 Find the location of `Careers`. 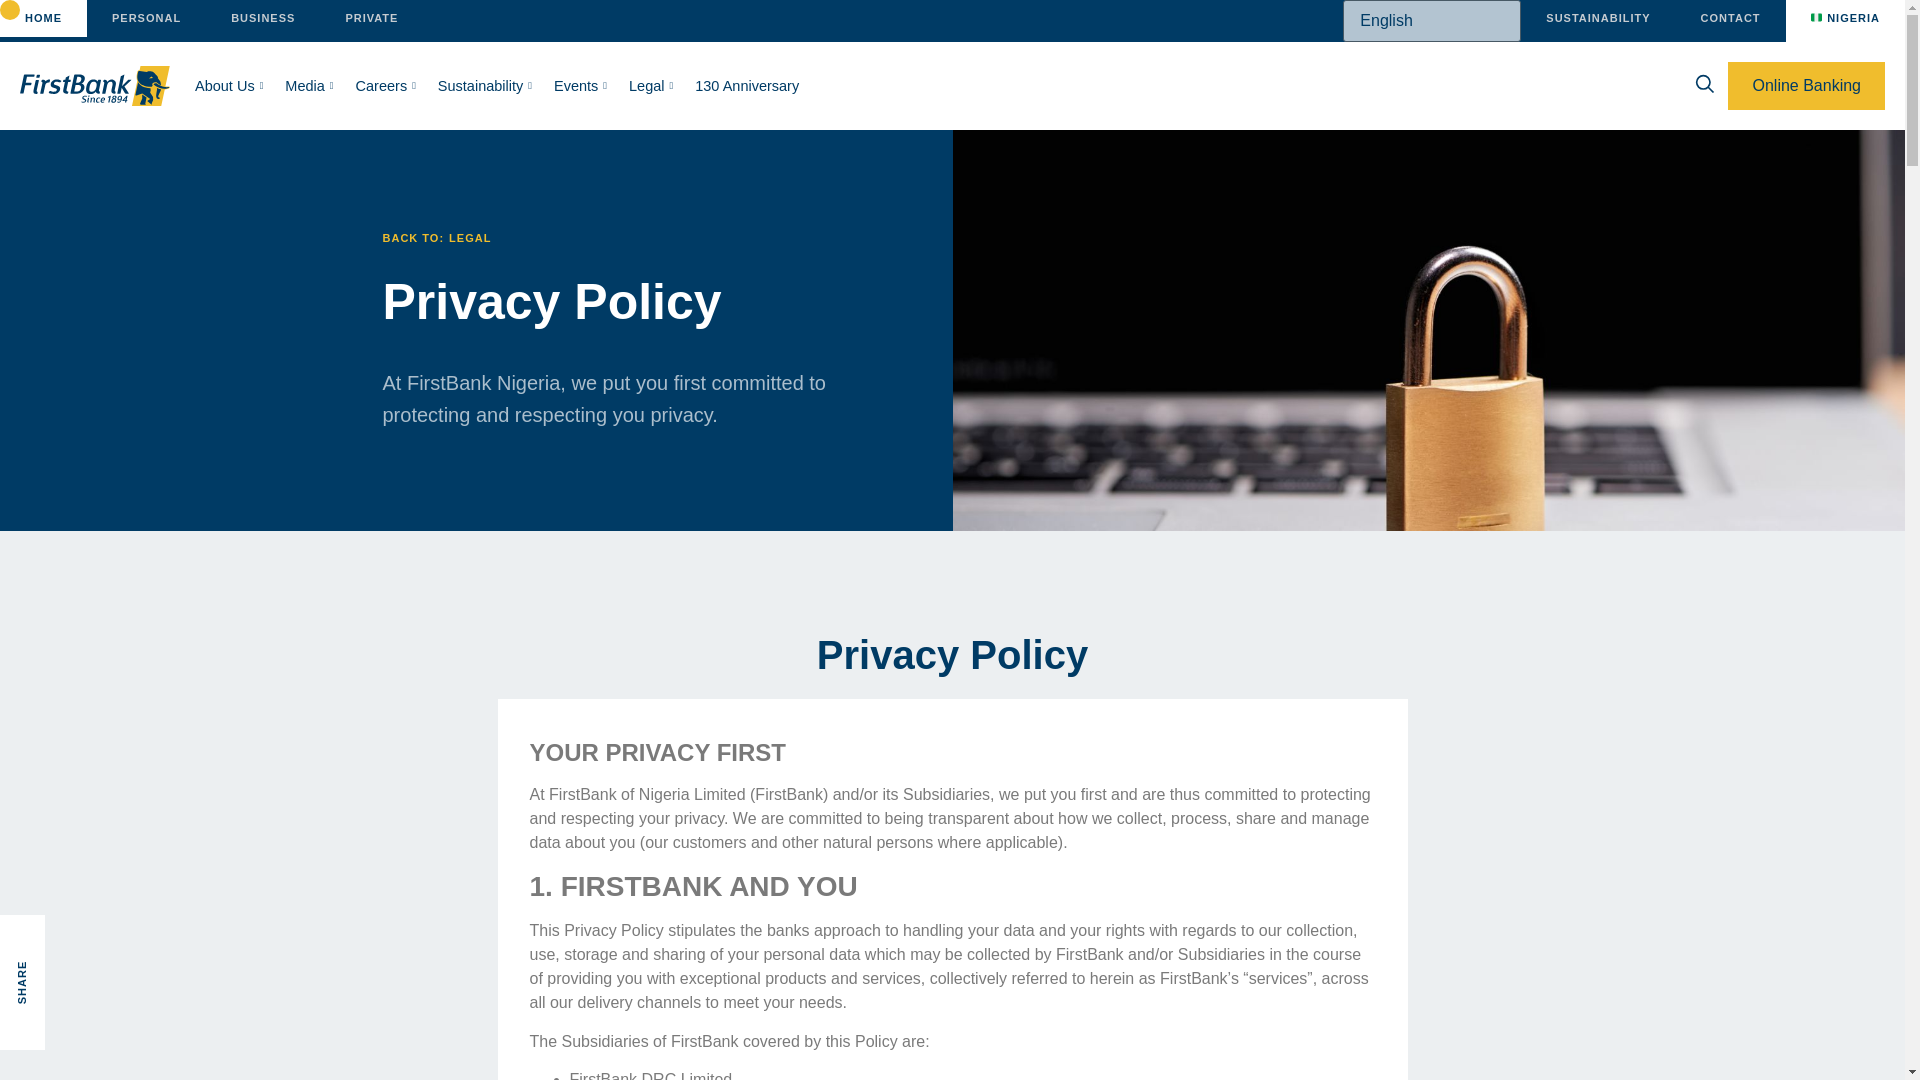

Careers is located at coordinates (386, 86).